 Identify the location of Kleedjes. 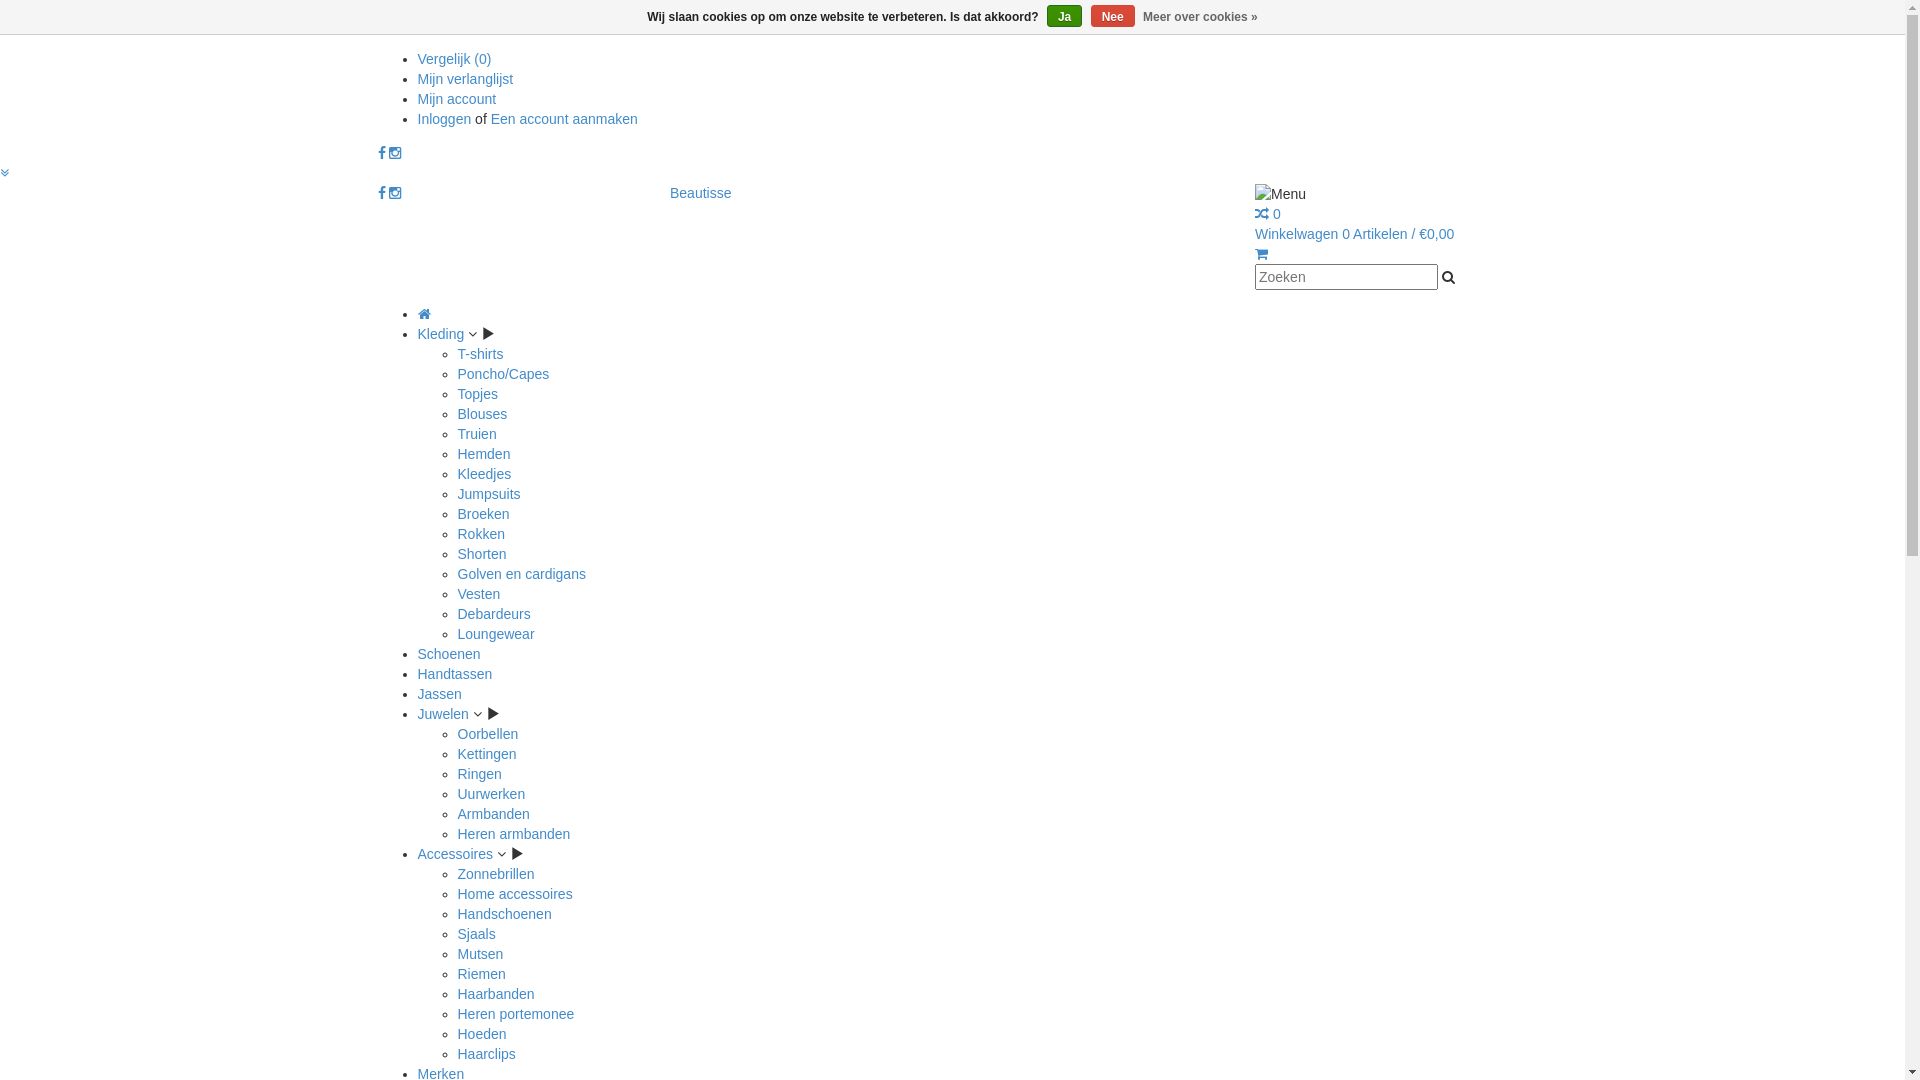
(485, 474).